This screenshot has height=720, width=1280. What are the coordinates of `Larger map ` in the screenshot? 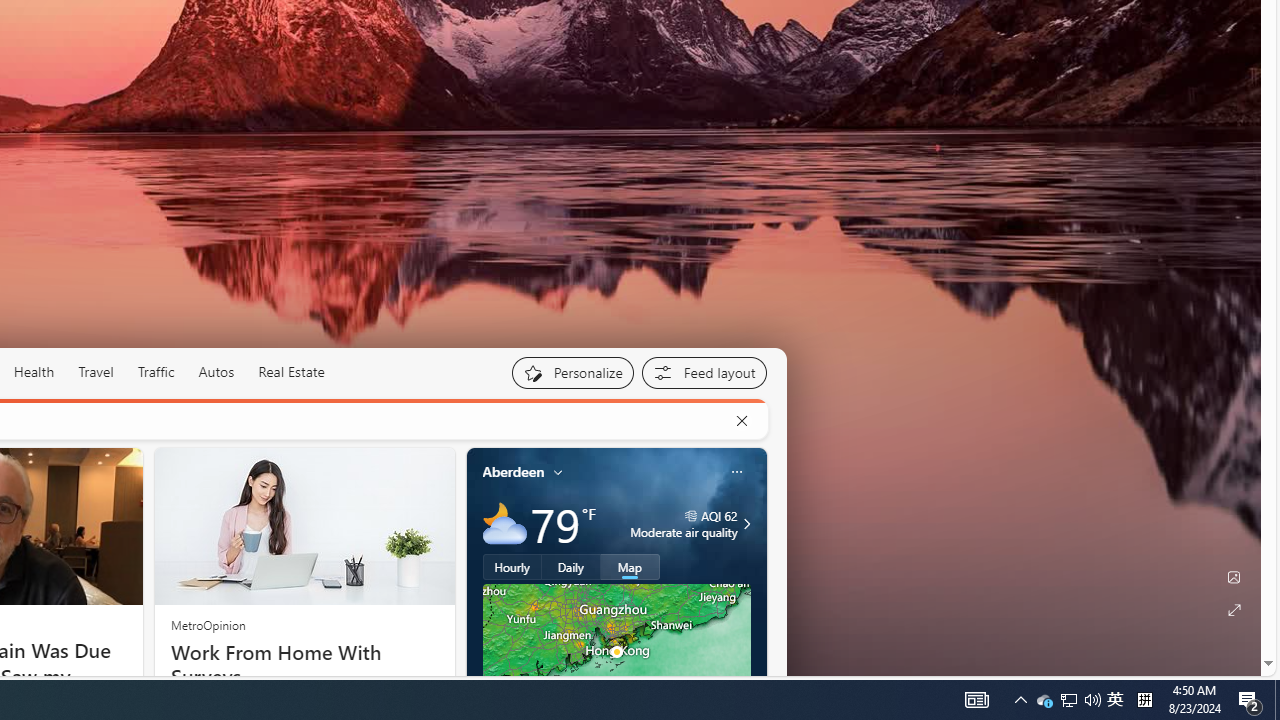 It's located at (616, 652).